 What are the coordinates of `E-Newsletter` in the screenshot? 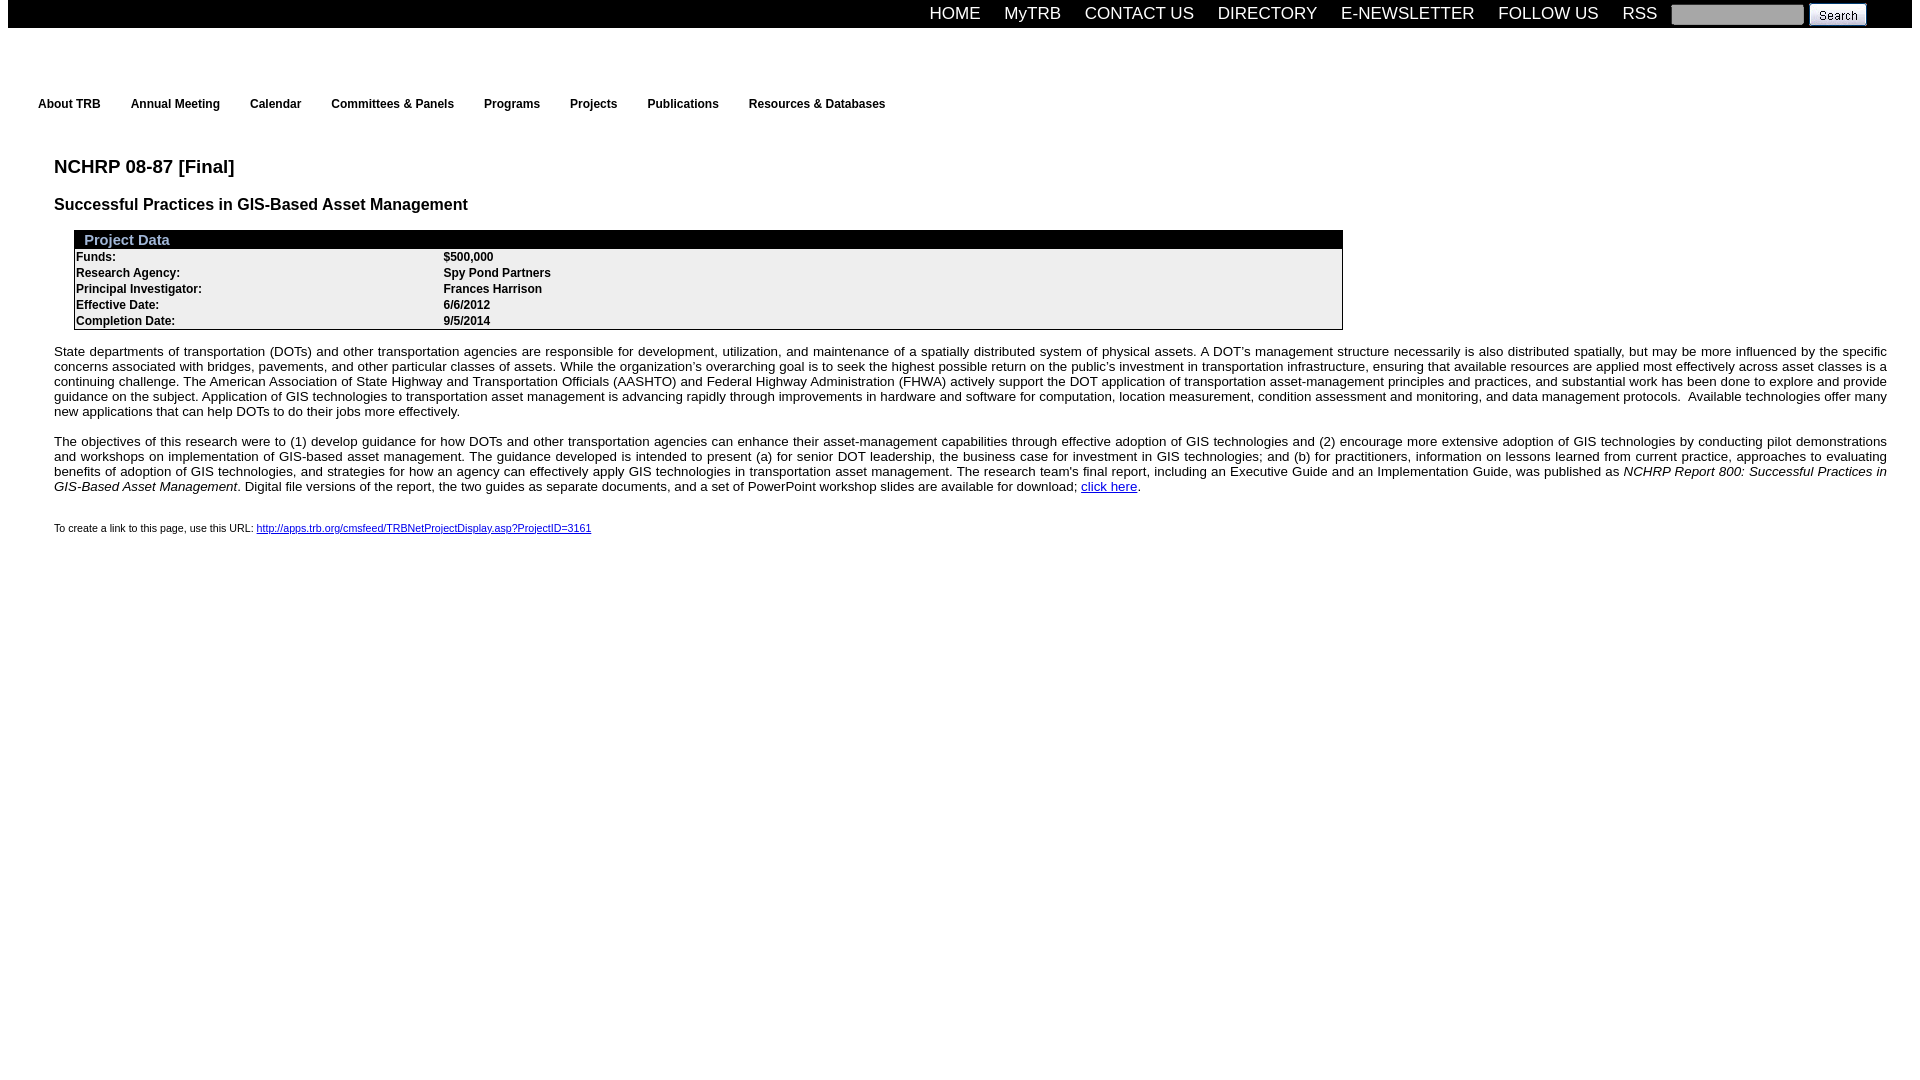 It's located at (1407, 13).